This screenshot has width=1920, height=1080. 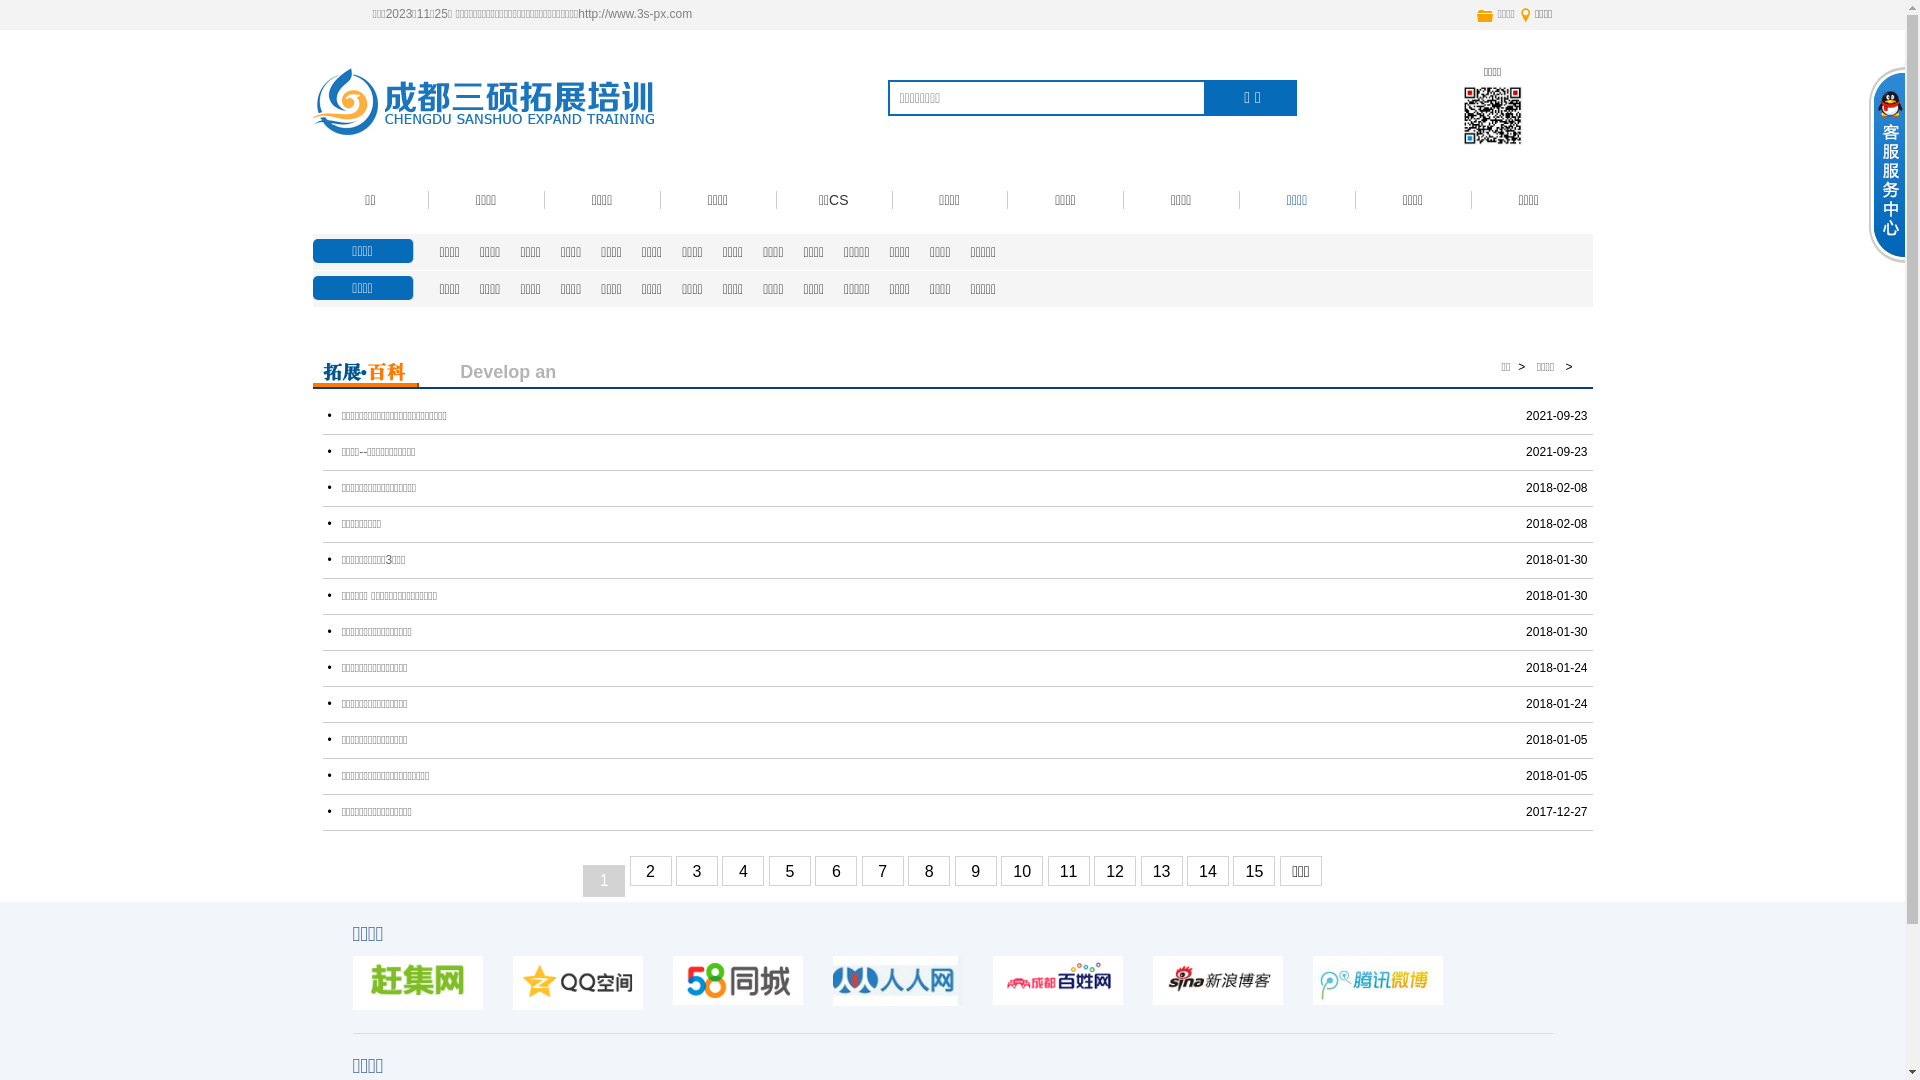 What do you see at coordinates (1254, 871) in the screenshot?
I see `15` at bounding box center [1254, 871].